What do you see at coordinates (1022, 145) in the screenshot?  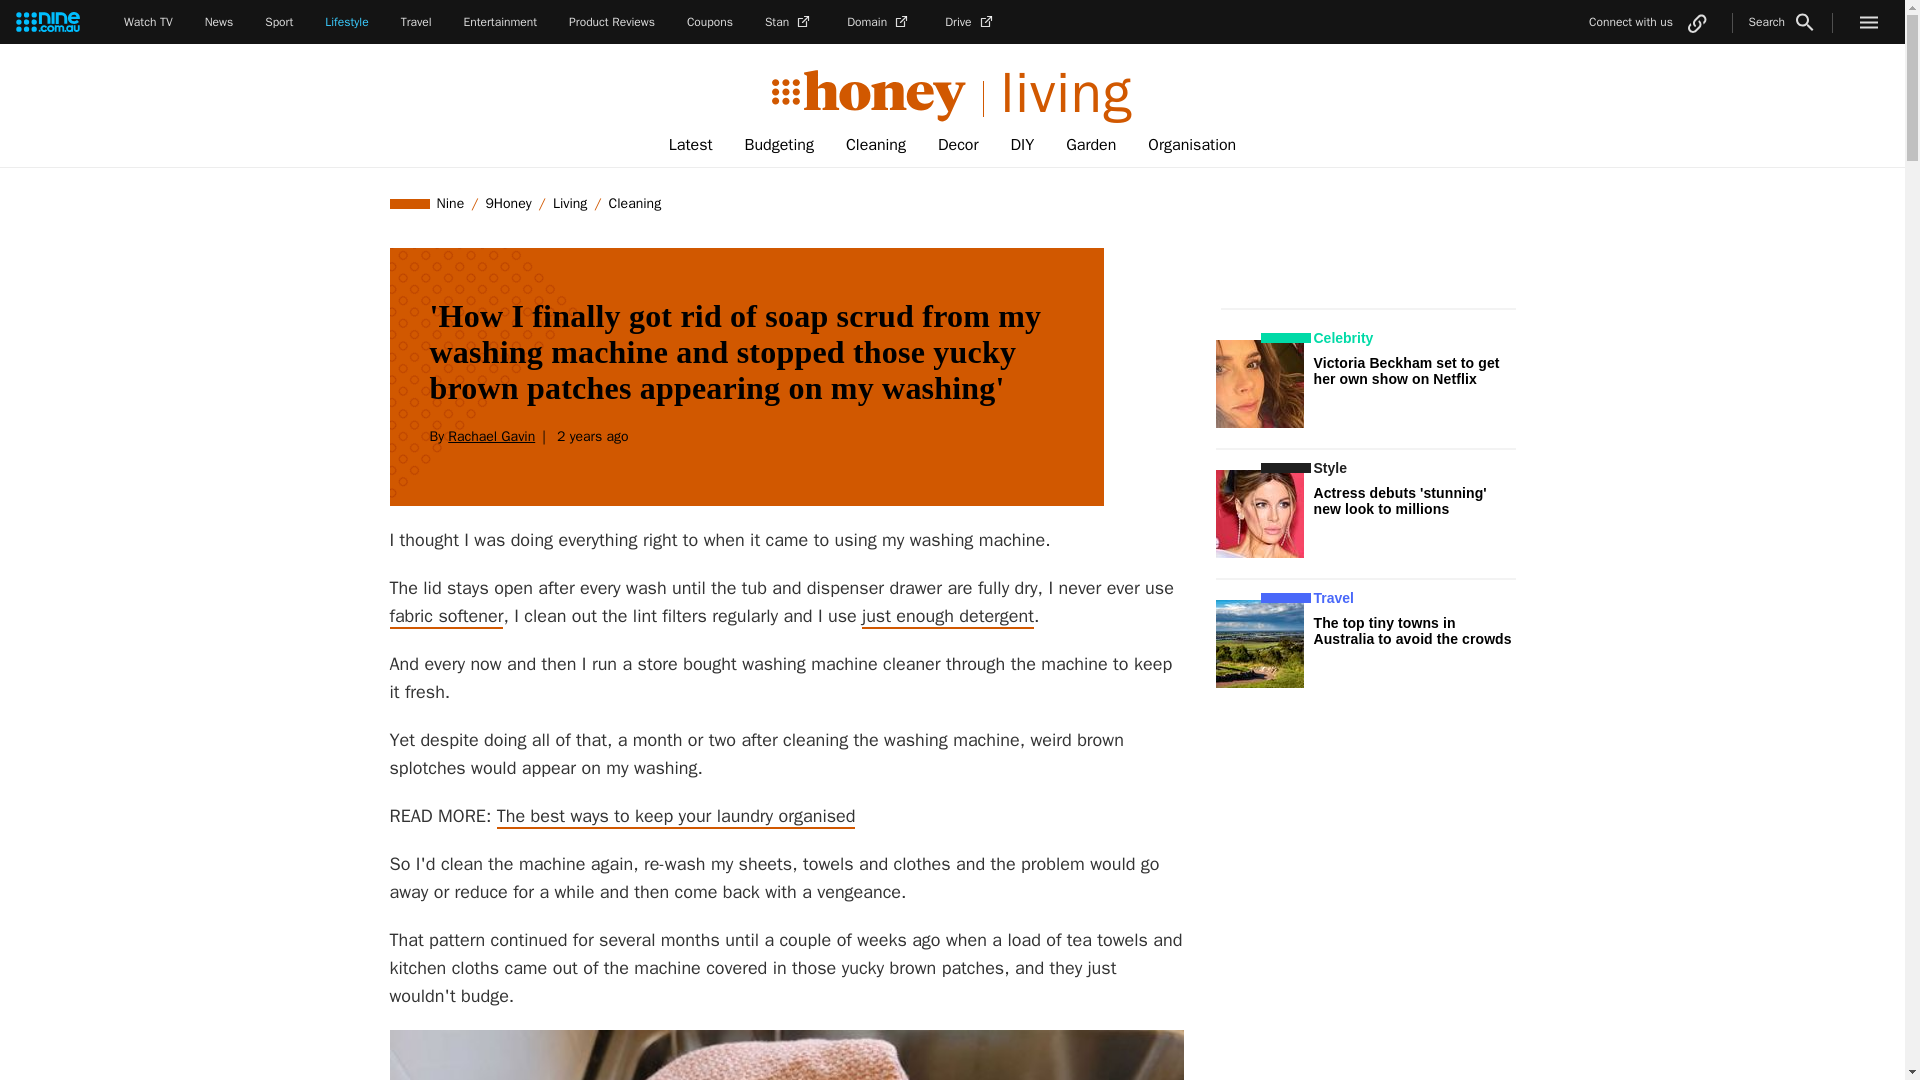 I see `DIY` at bounding box center [1022, 145].